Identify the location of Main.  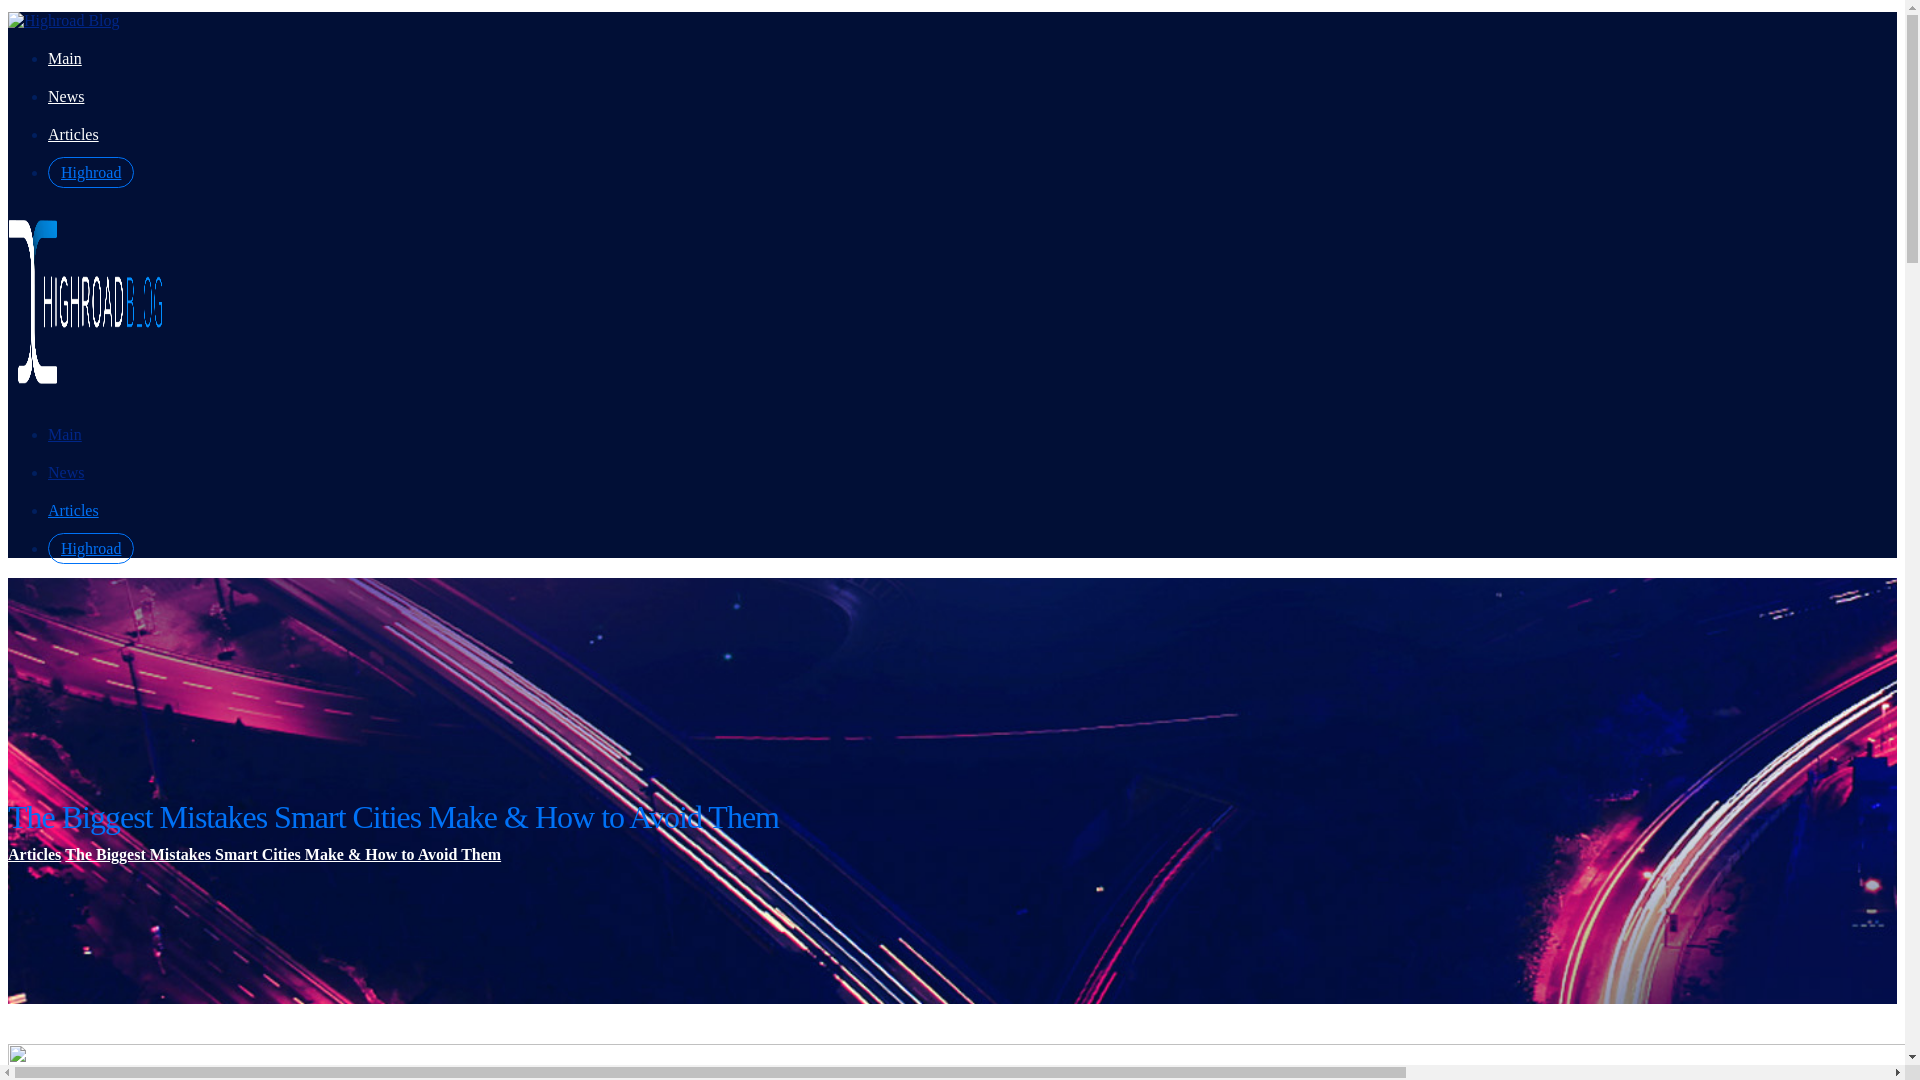
(65, 434).